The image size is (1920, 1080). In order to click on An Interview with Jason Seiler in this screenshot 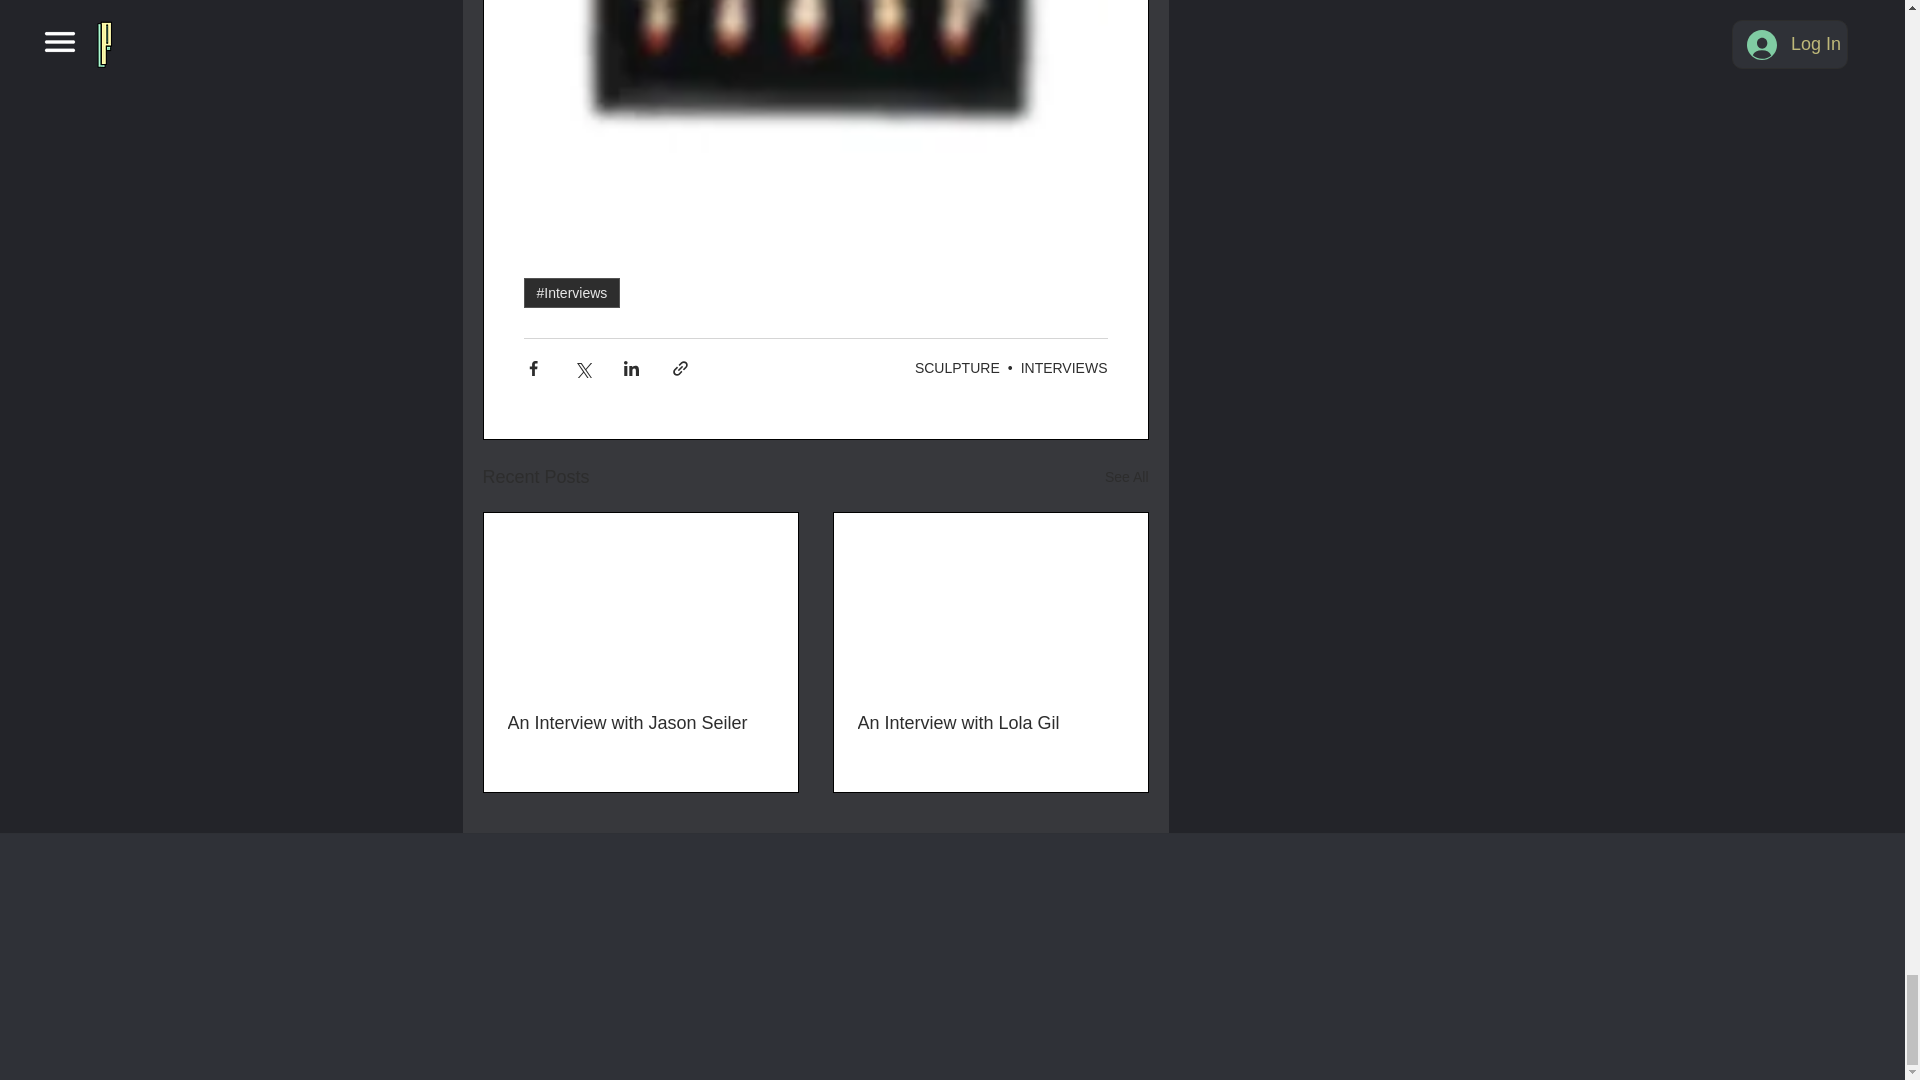, I will do `click(640, 723)`.